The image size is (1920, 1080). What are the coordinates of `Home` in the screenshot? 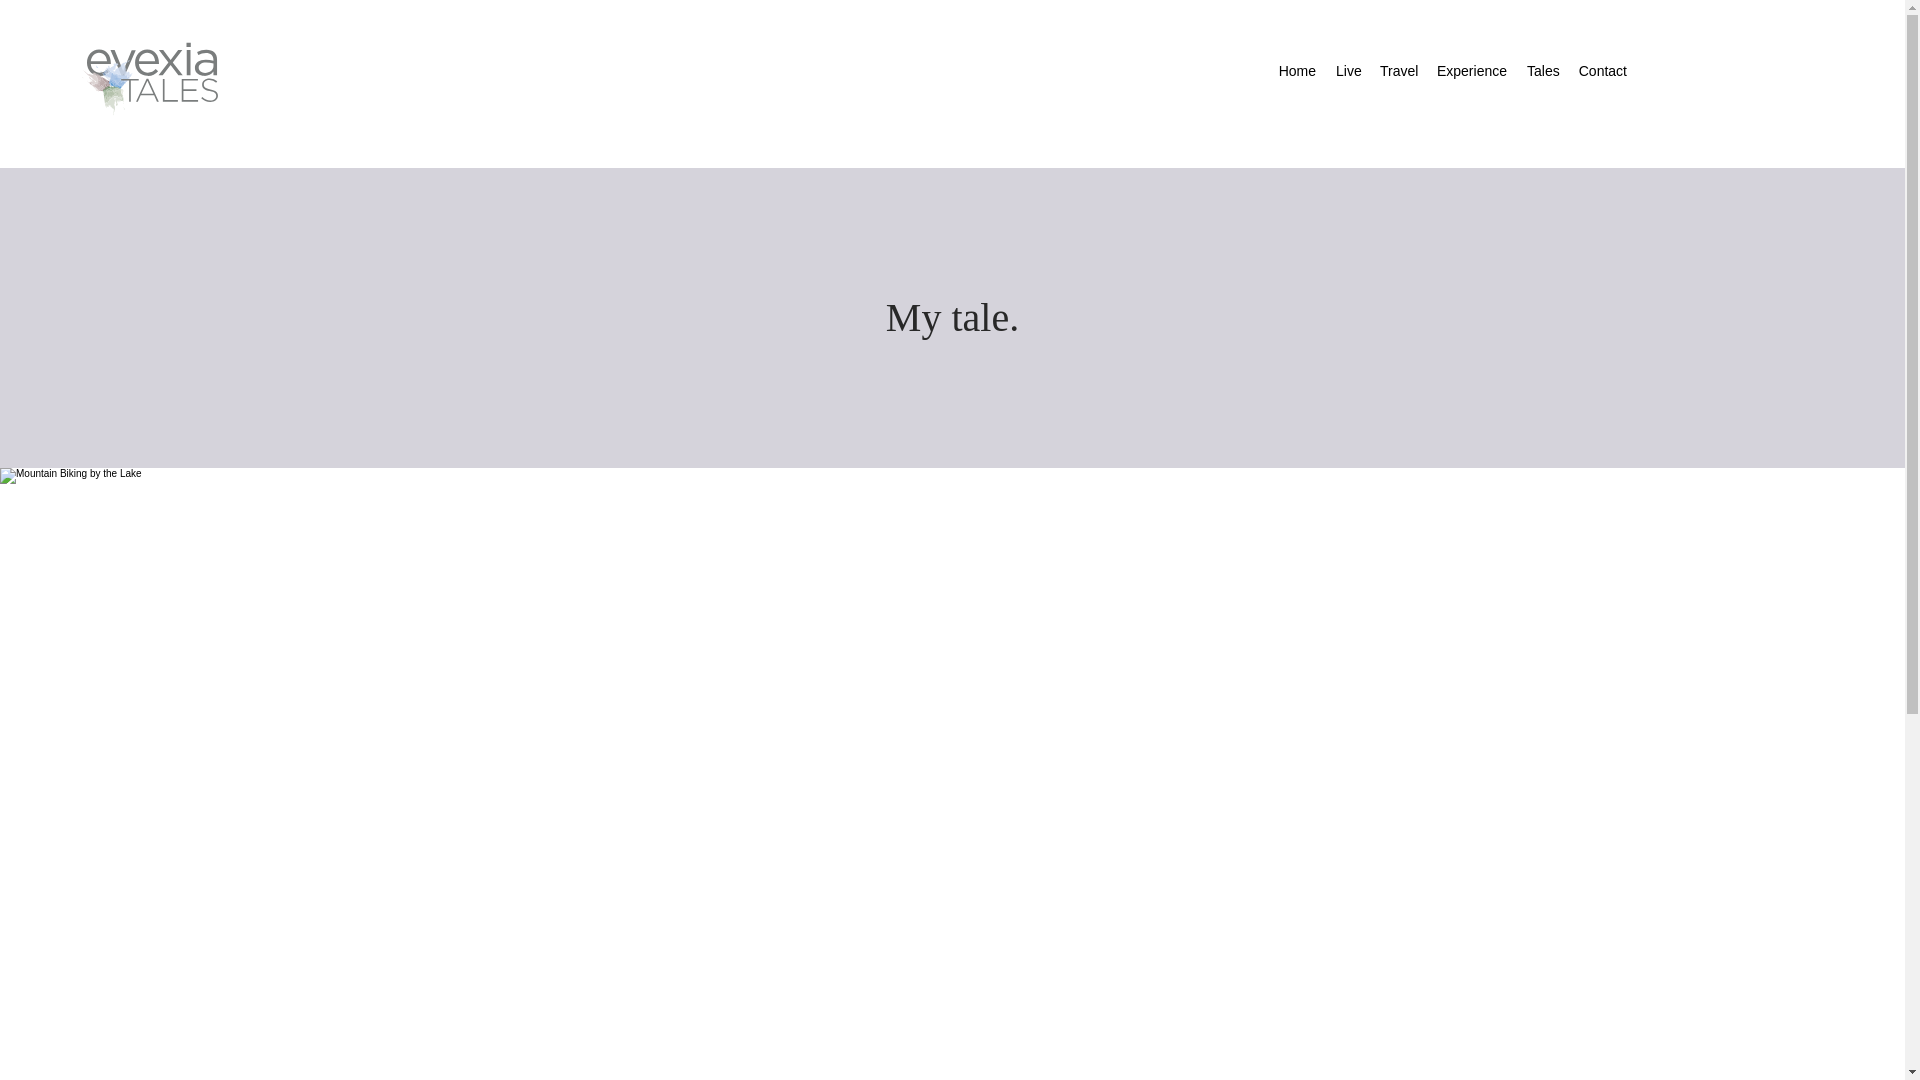 It's located at (1296, 71).